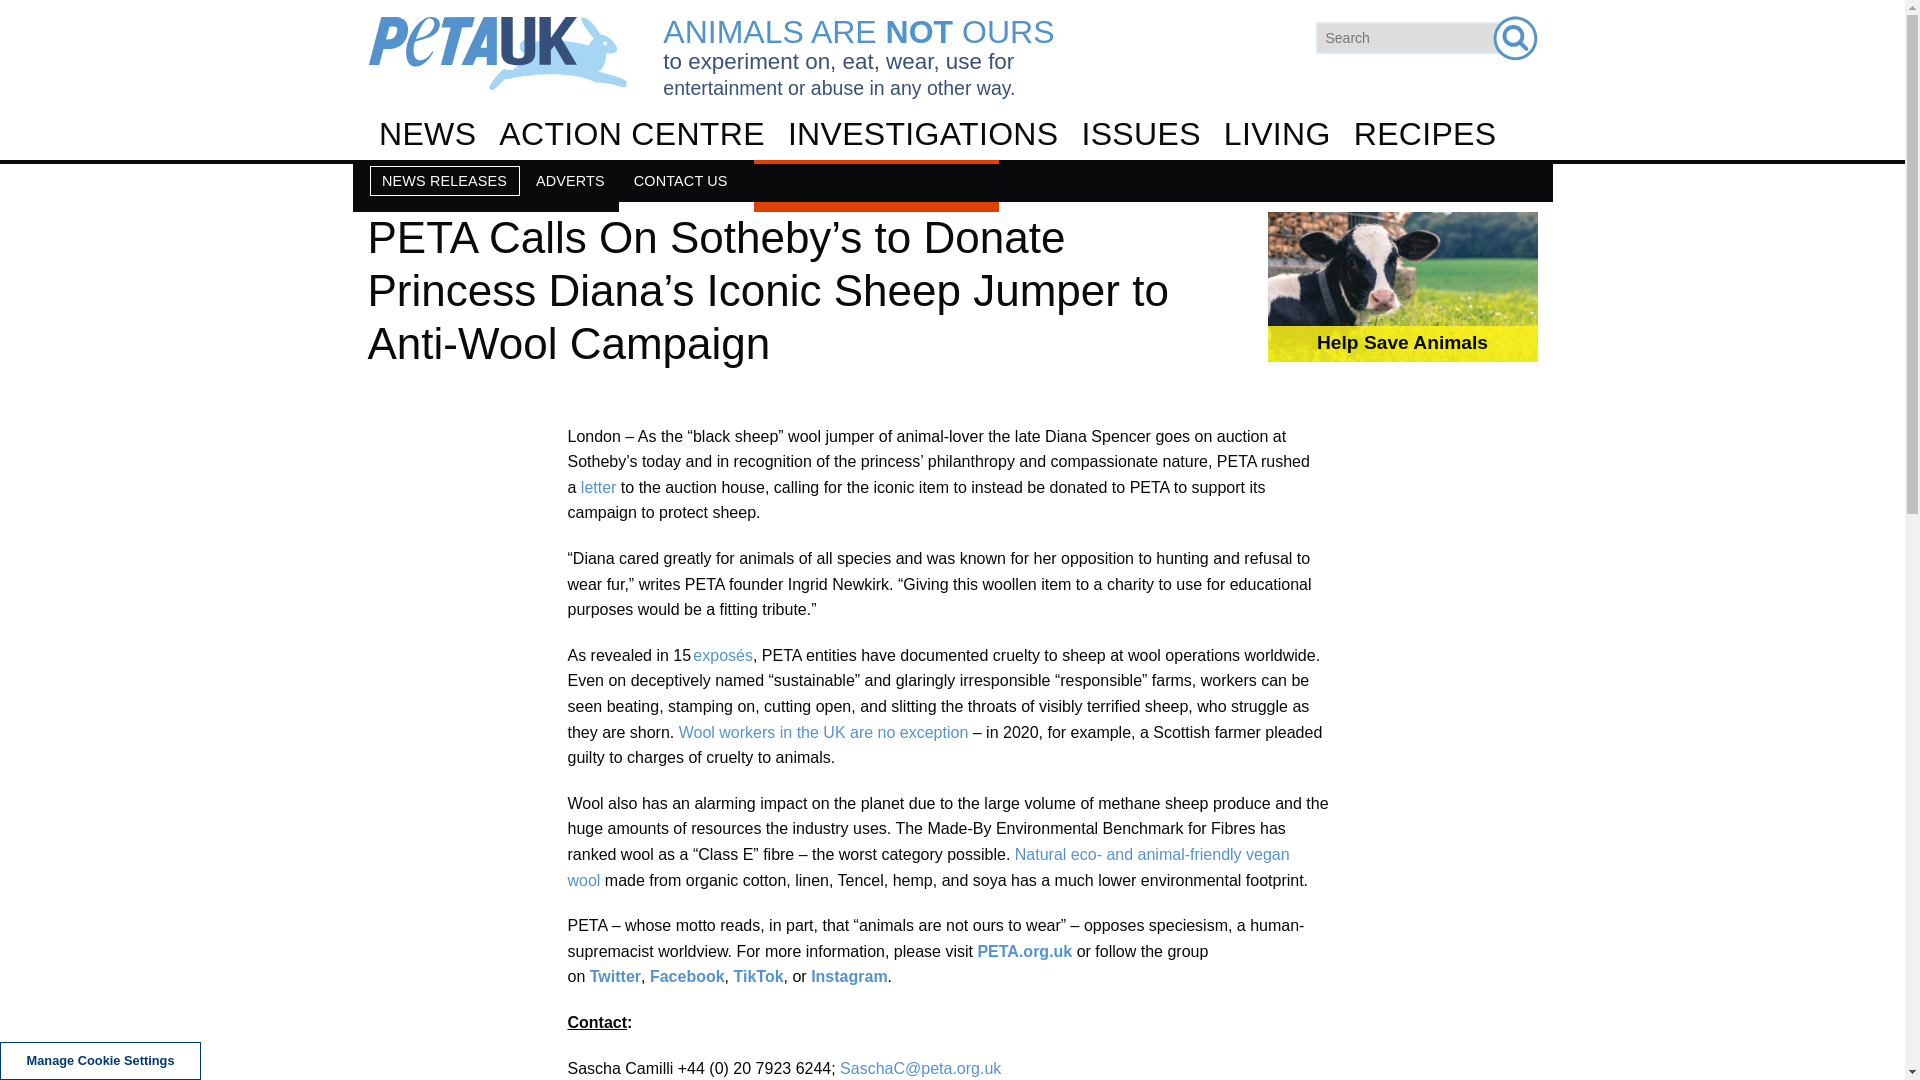  What do you see at coordinates (951, 358) in the screenshot?
I see `MEDICAL EXPERIMENTS` at bounding box center [951, 358].